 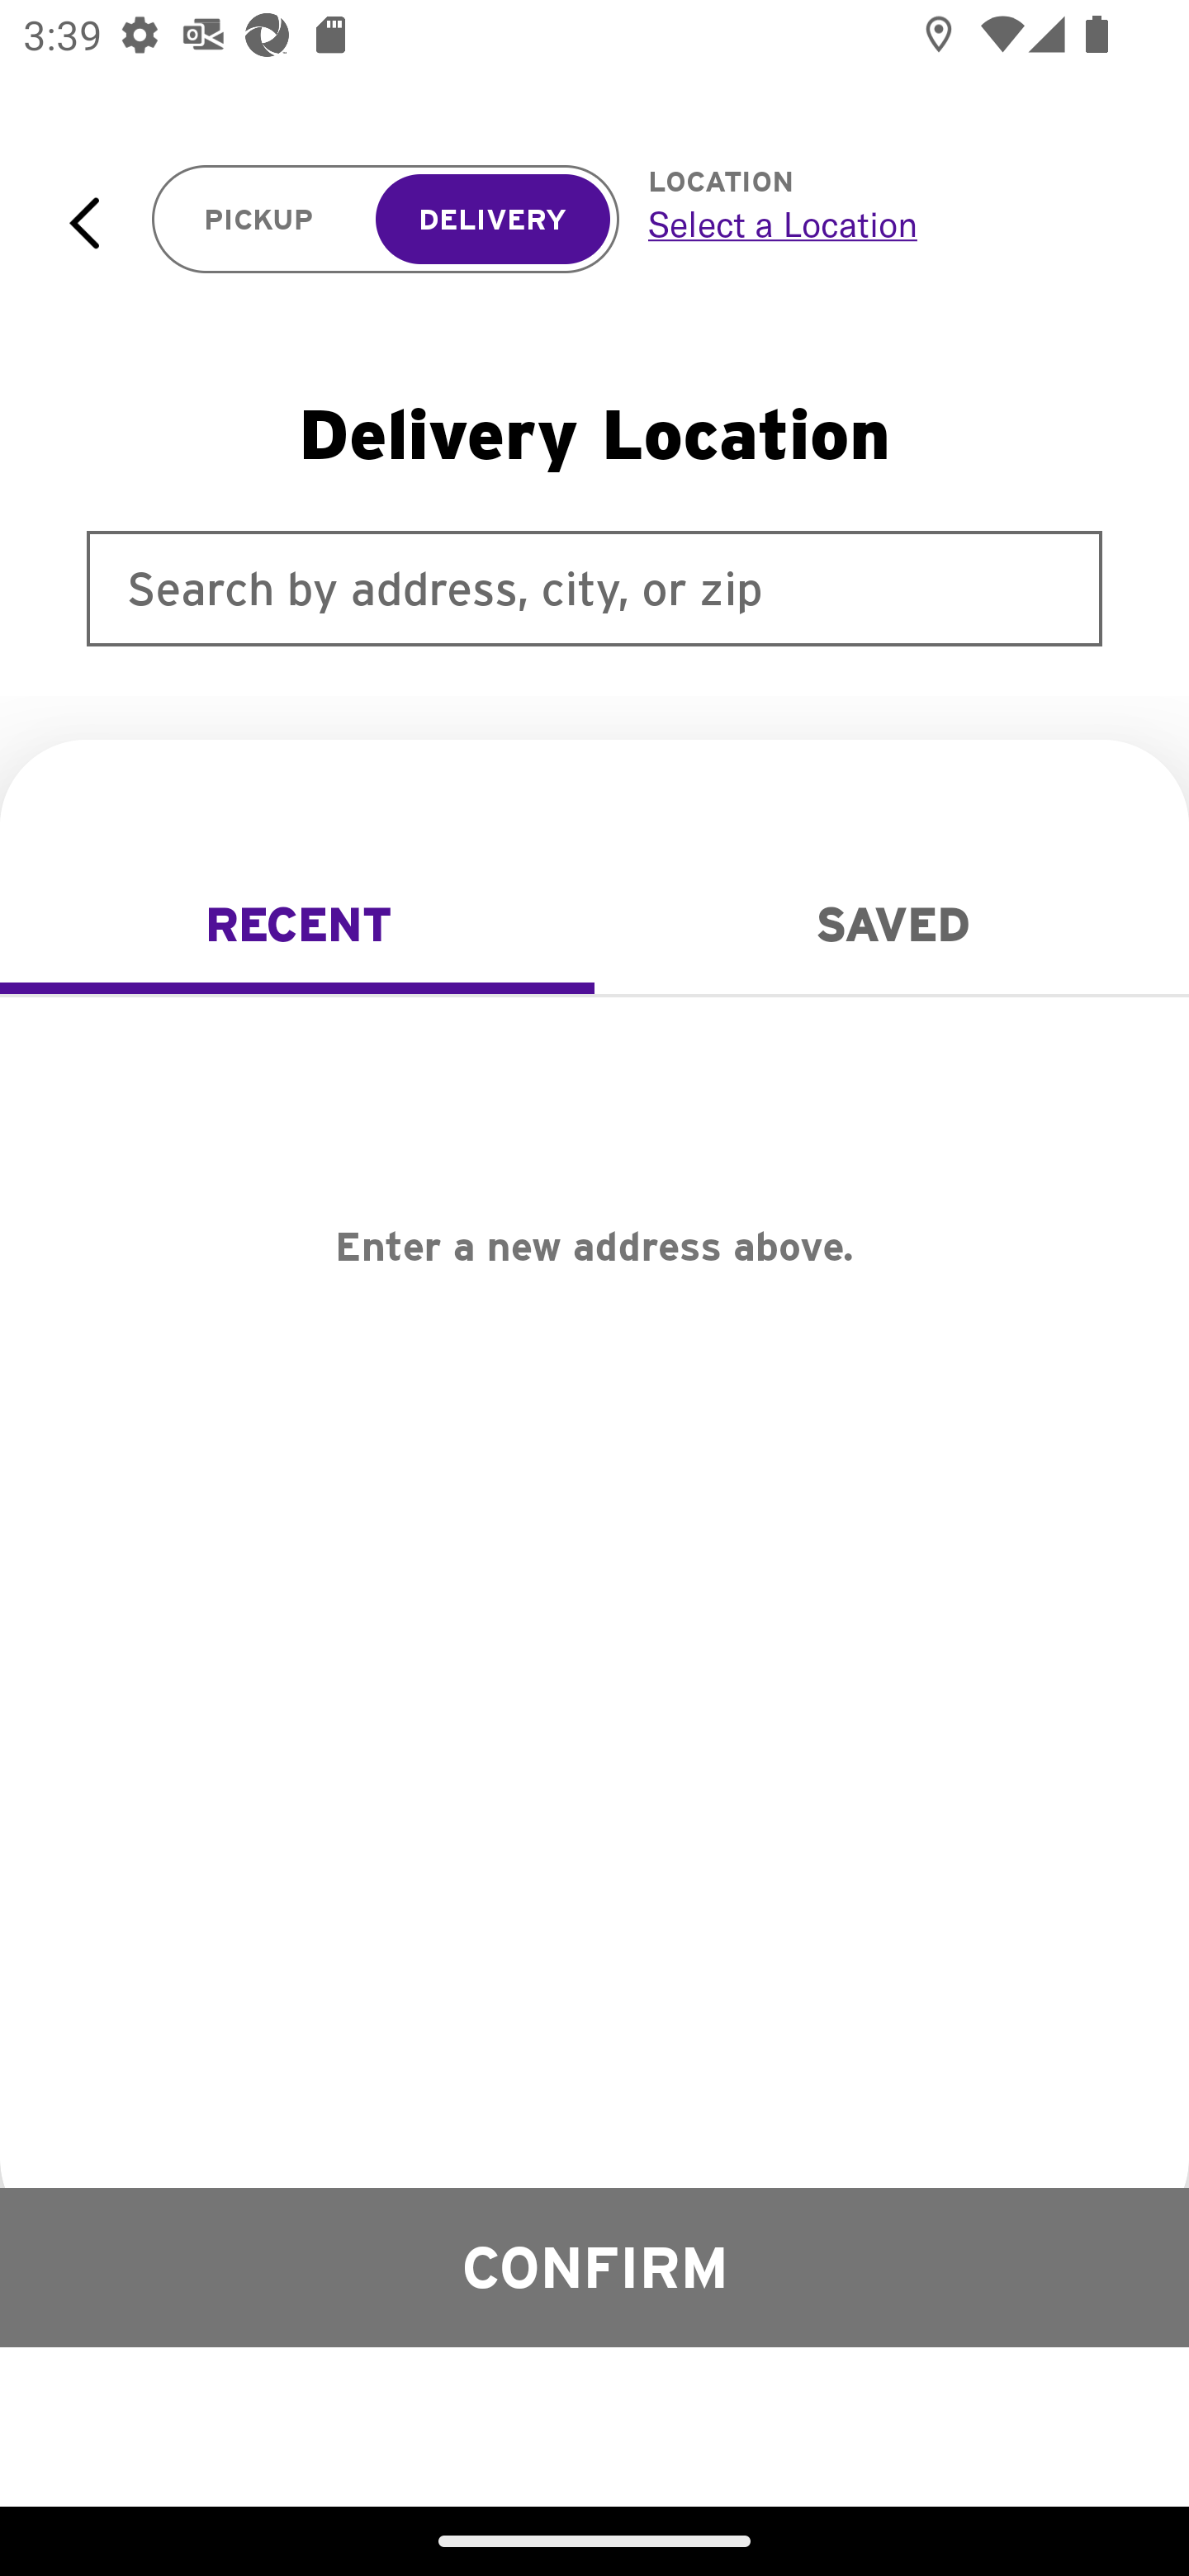 What do you see at coordinates (594, 588) in the screenshot?
I see `Search by address, city, or zip` at bounding box center [594, 588].